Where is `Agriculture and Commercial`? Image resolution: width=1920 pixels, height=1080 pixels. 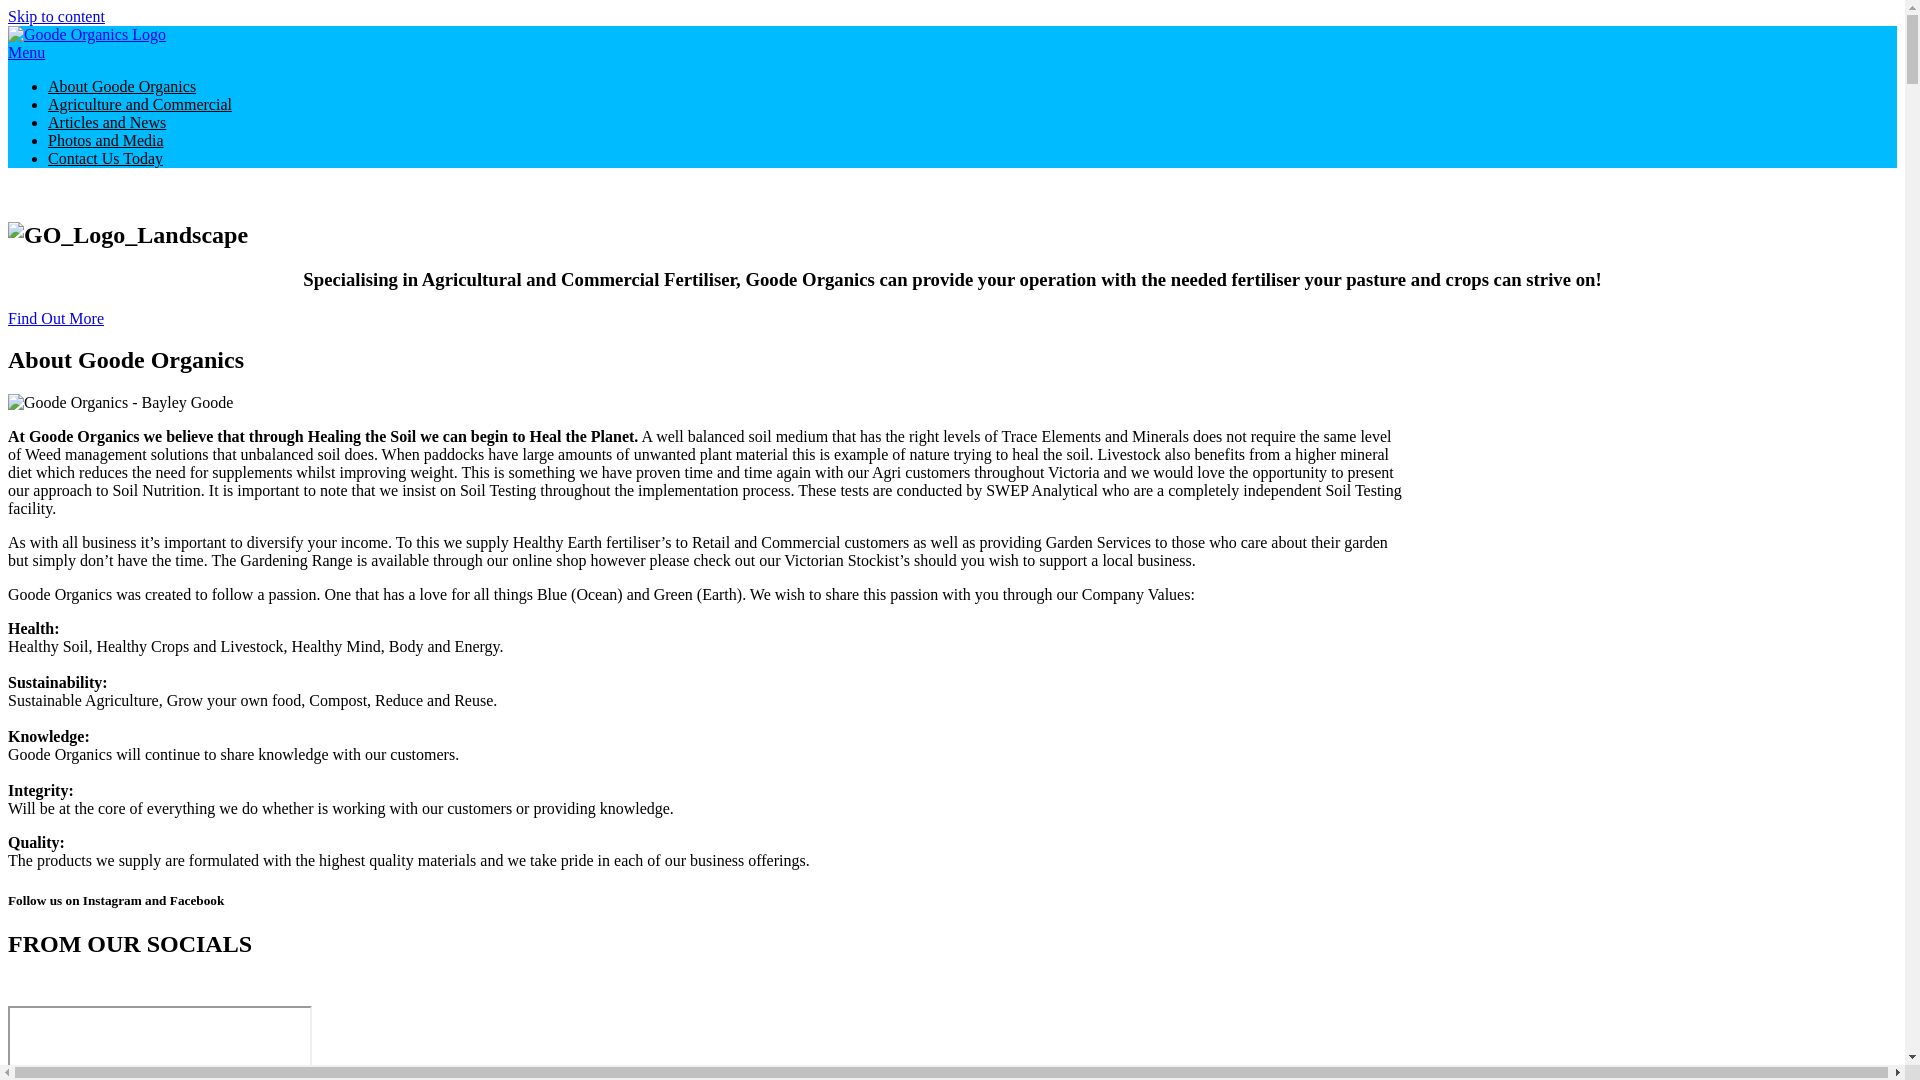 Agriculture and Commercial is located at coordinates (140, 104).